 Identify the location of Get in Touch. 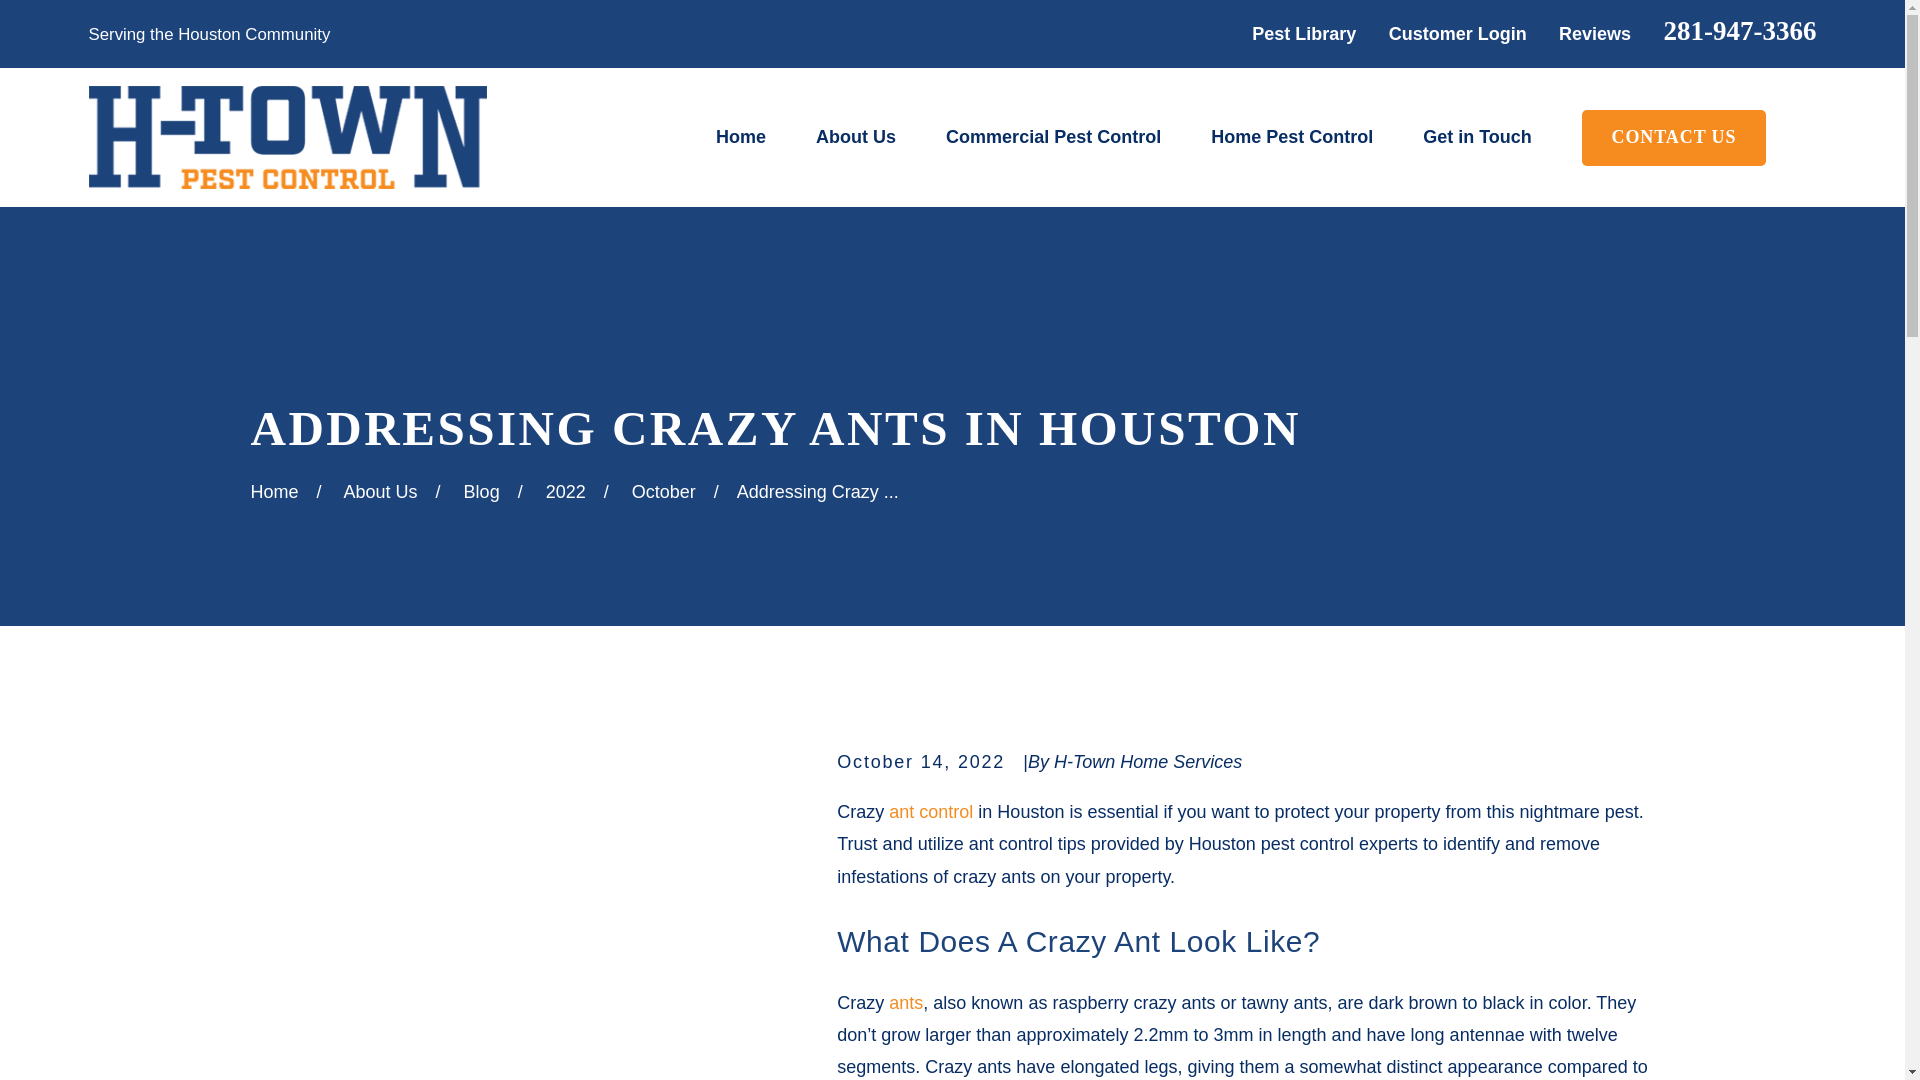
(1477, 137).